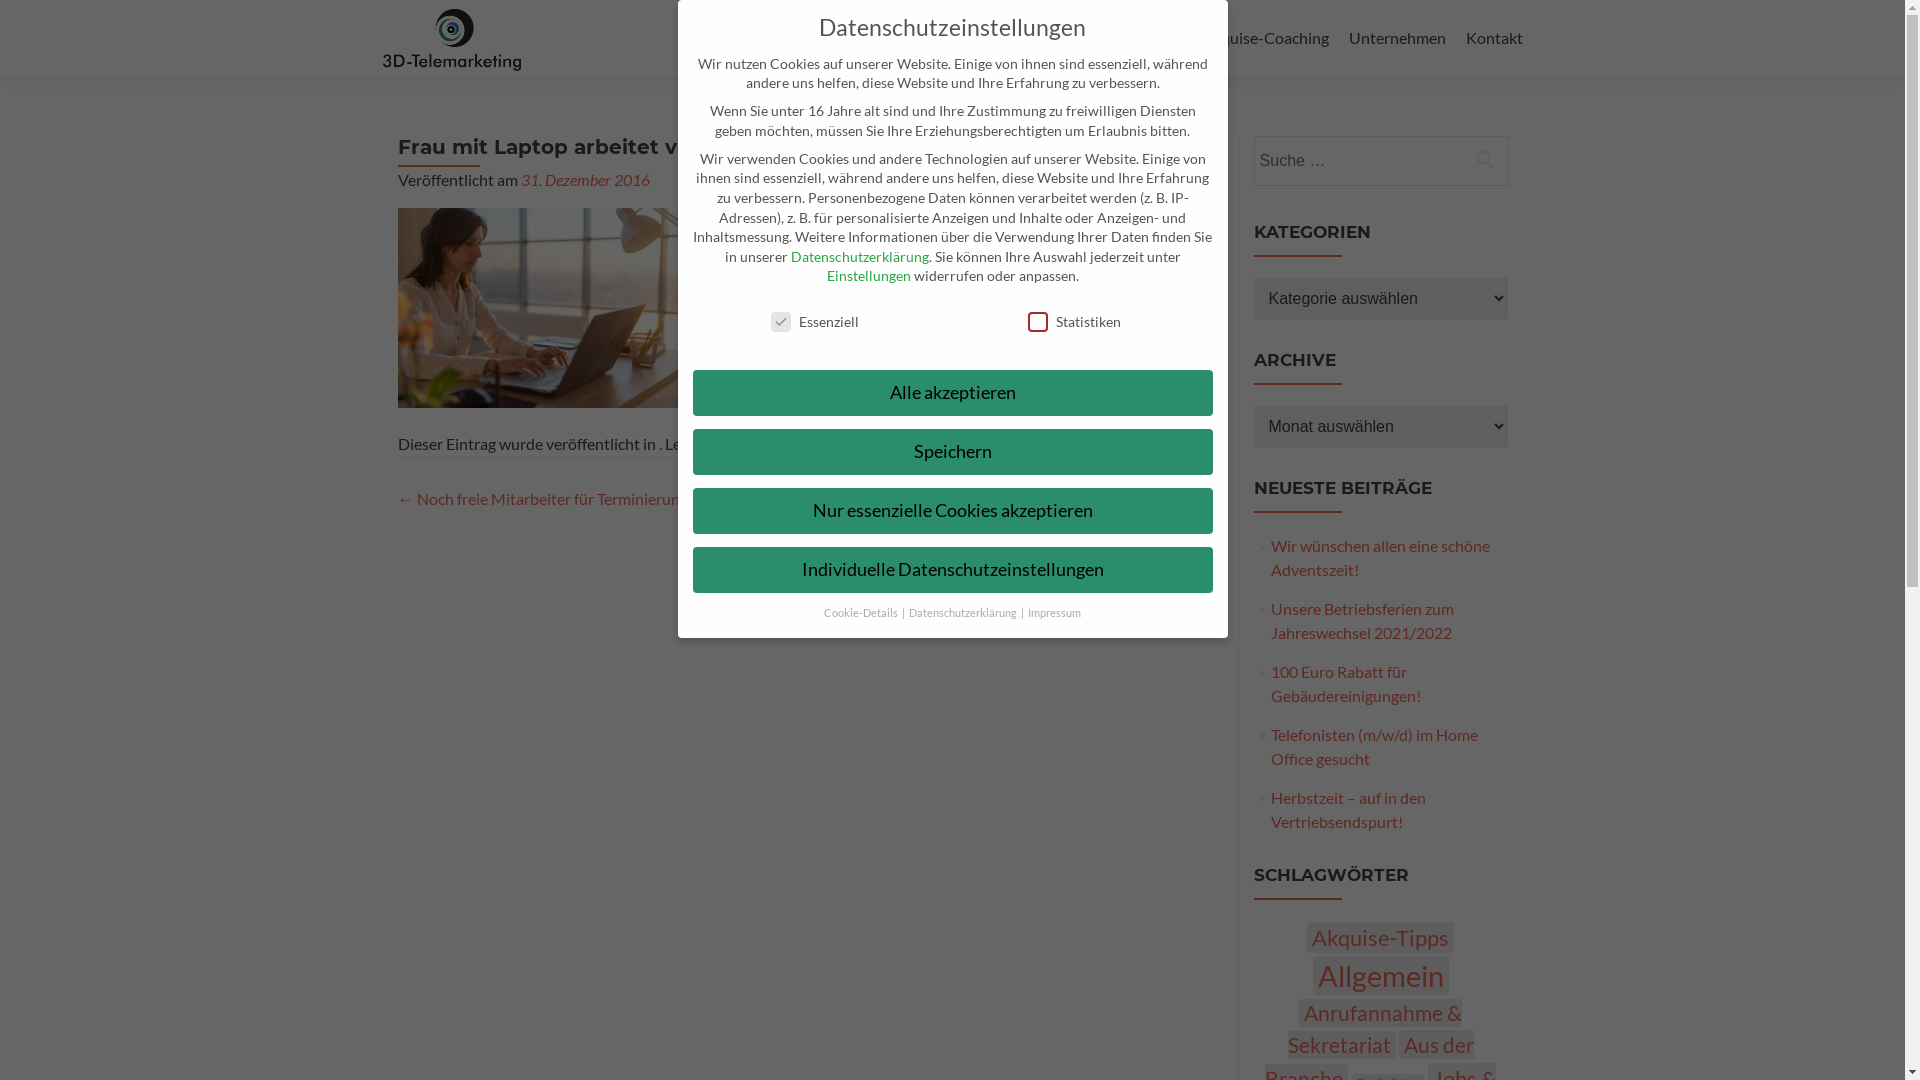 The width and height of the screenshot is (1920, 1080). Describe the element at coordinates (8, 16) in the screenshot. I see `Zum Inhalt springen` at that location.